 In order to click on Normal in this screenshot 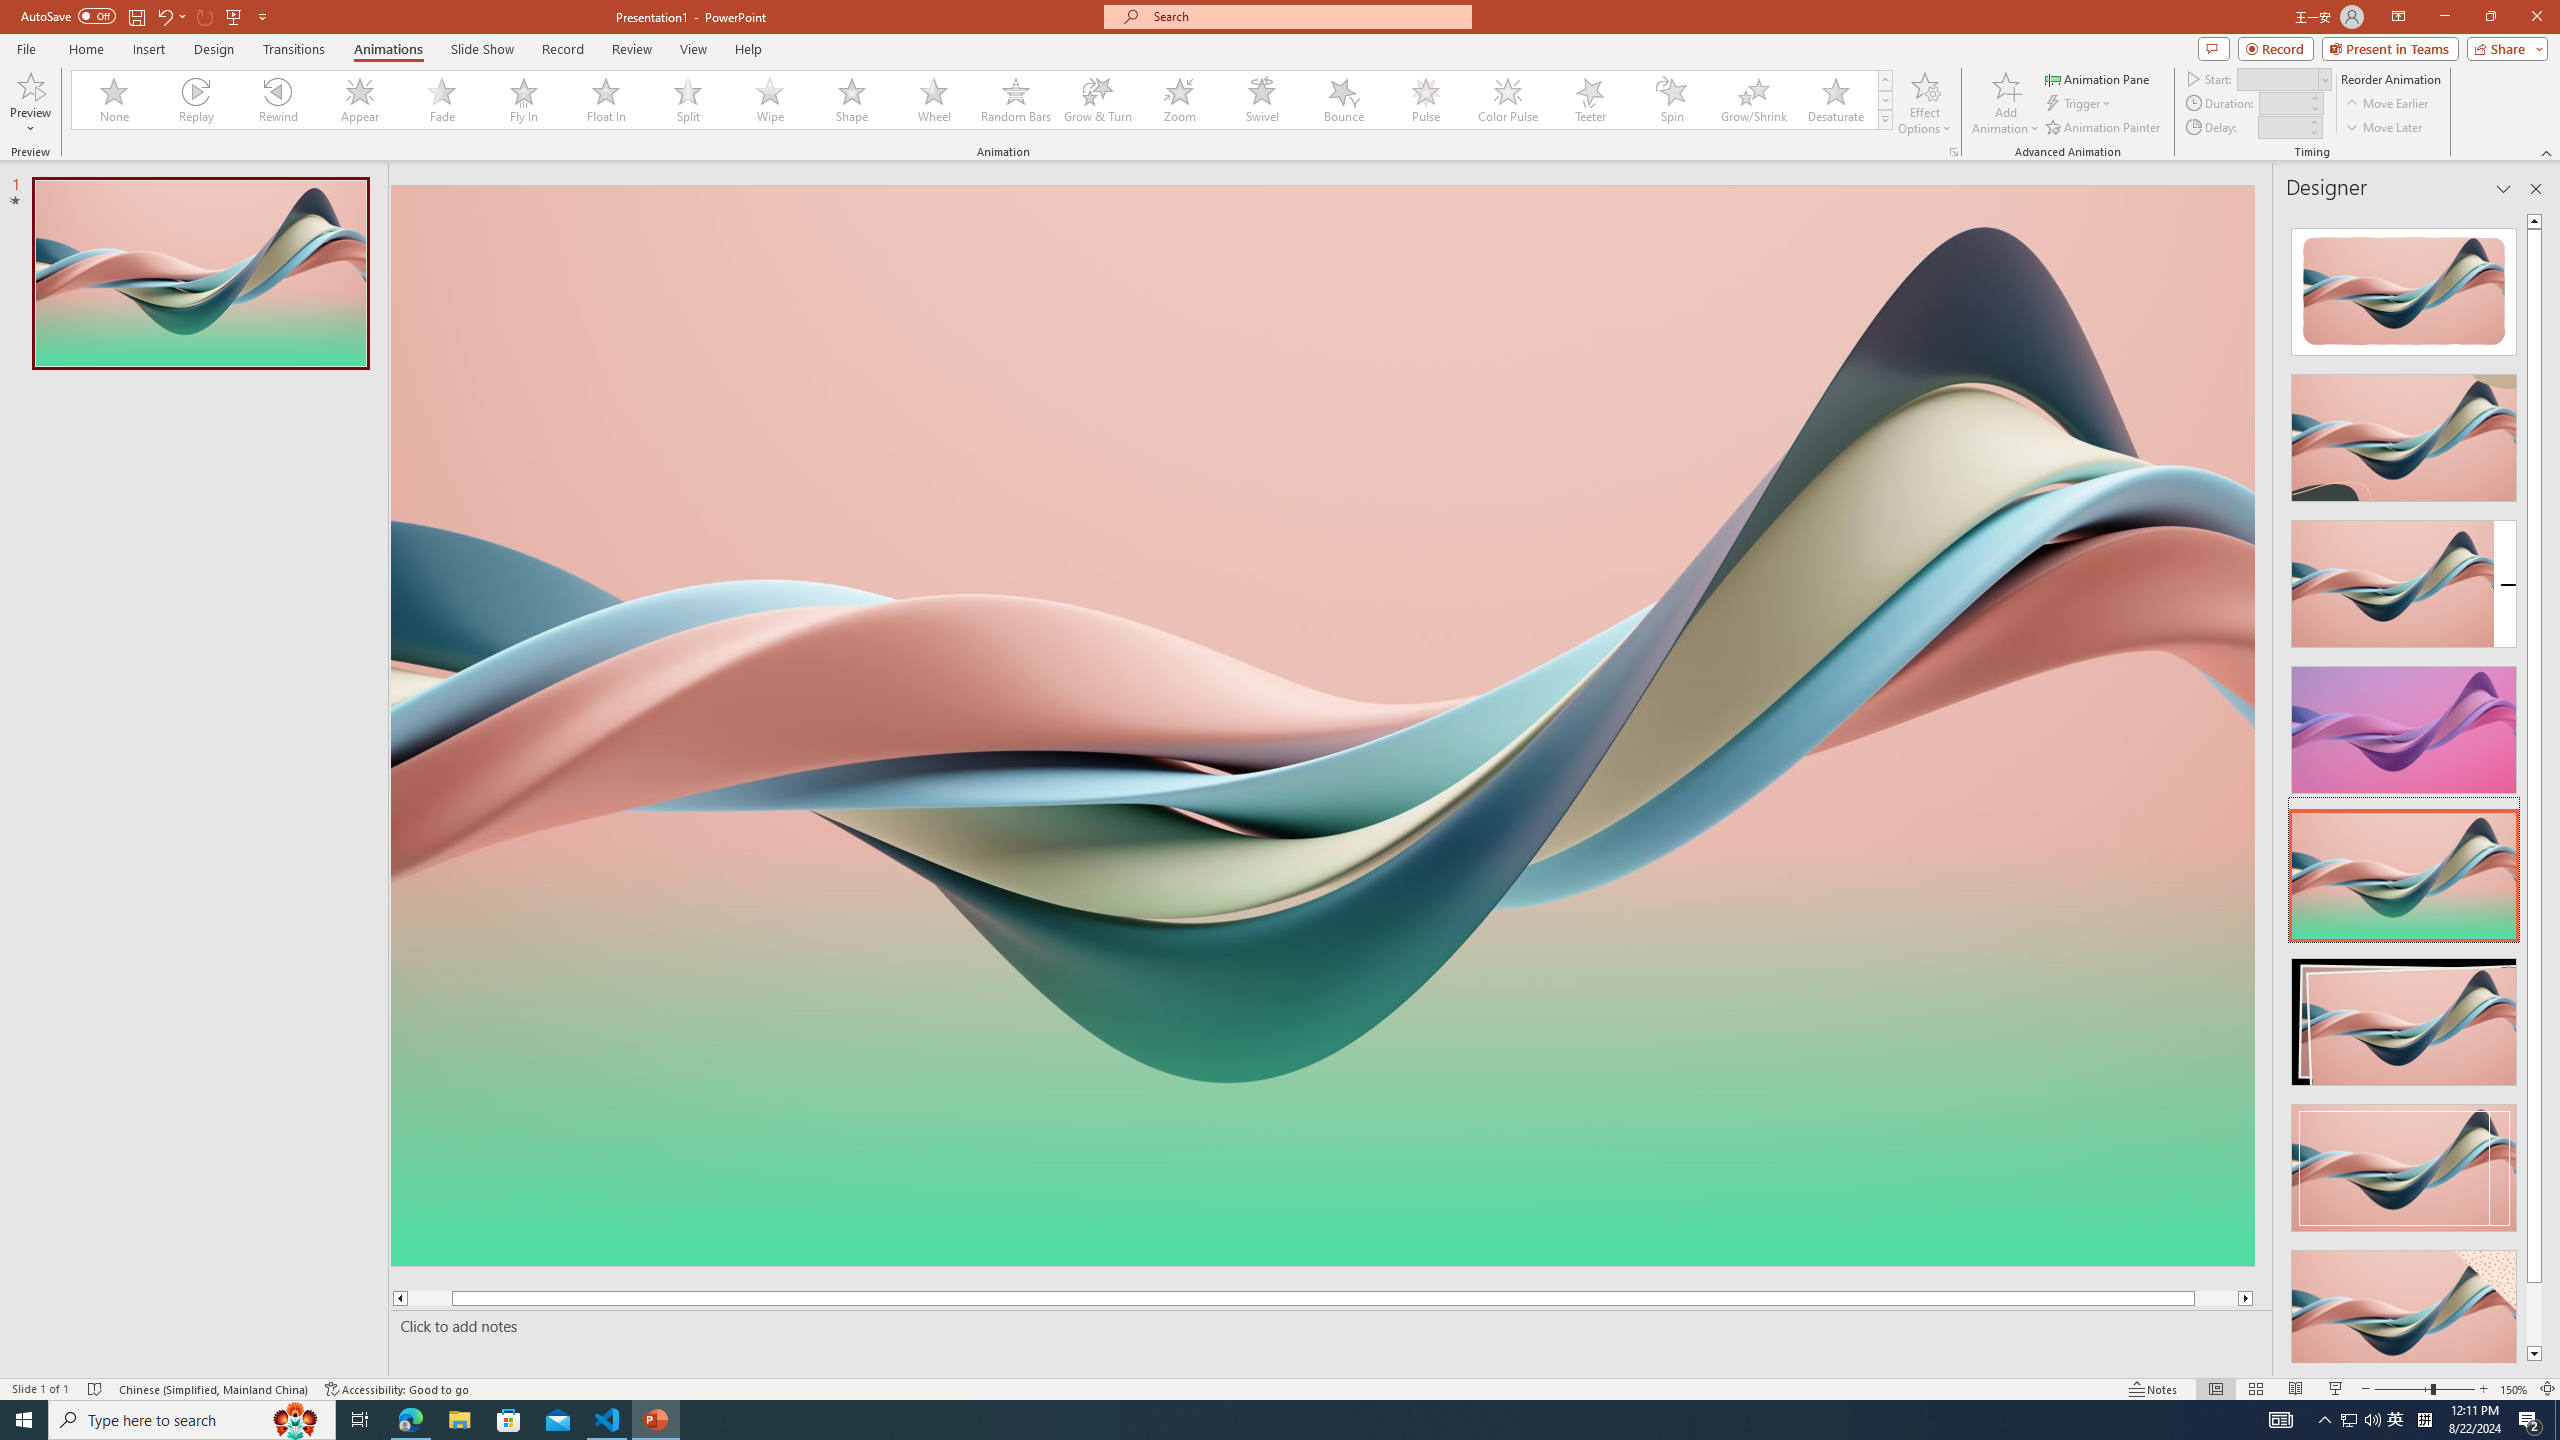, I will do `click(2215, 1389)`.